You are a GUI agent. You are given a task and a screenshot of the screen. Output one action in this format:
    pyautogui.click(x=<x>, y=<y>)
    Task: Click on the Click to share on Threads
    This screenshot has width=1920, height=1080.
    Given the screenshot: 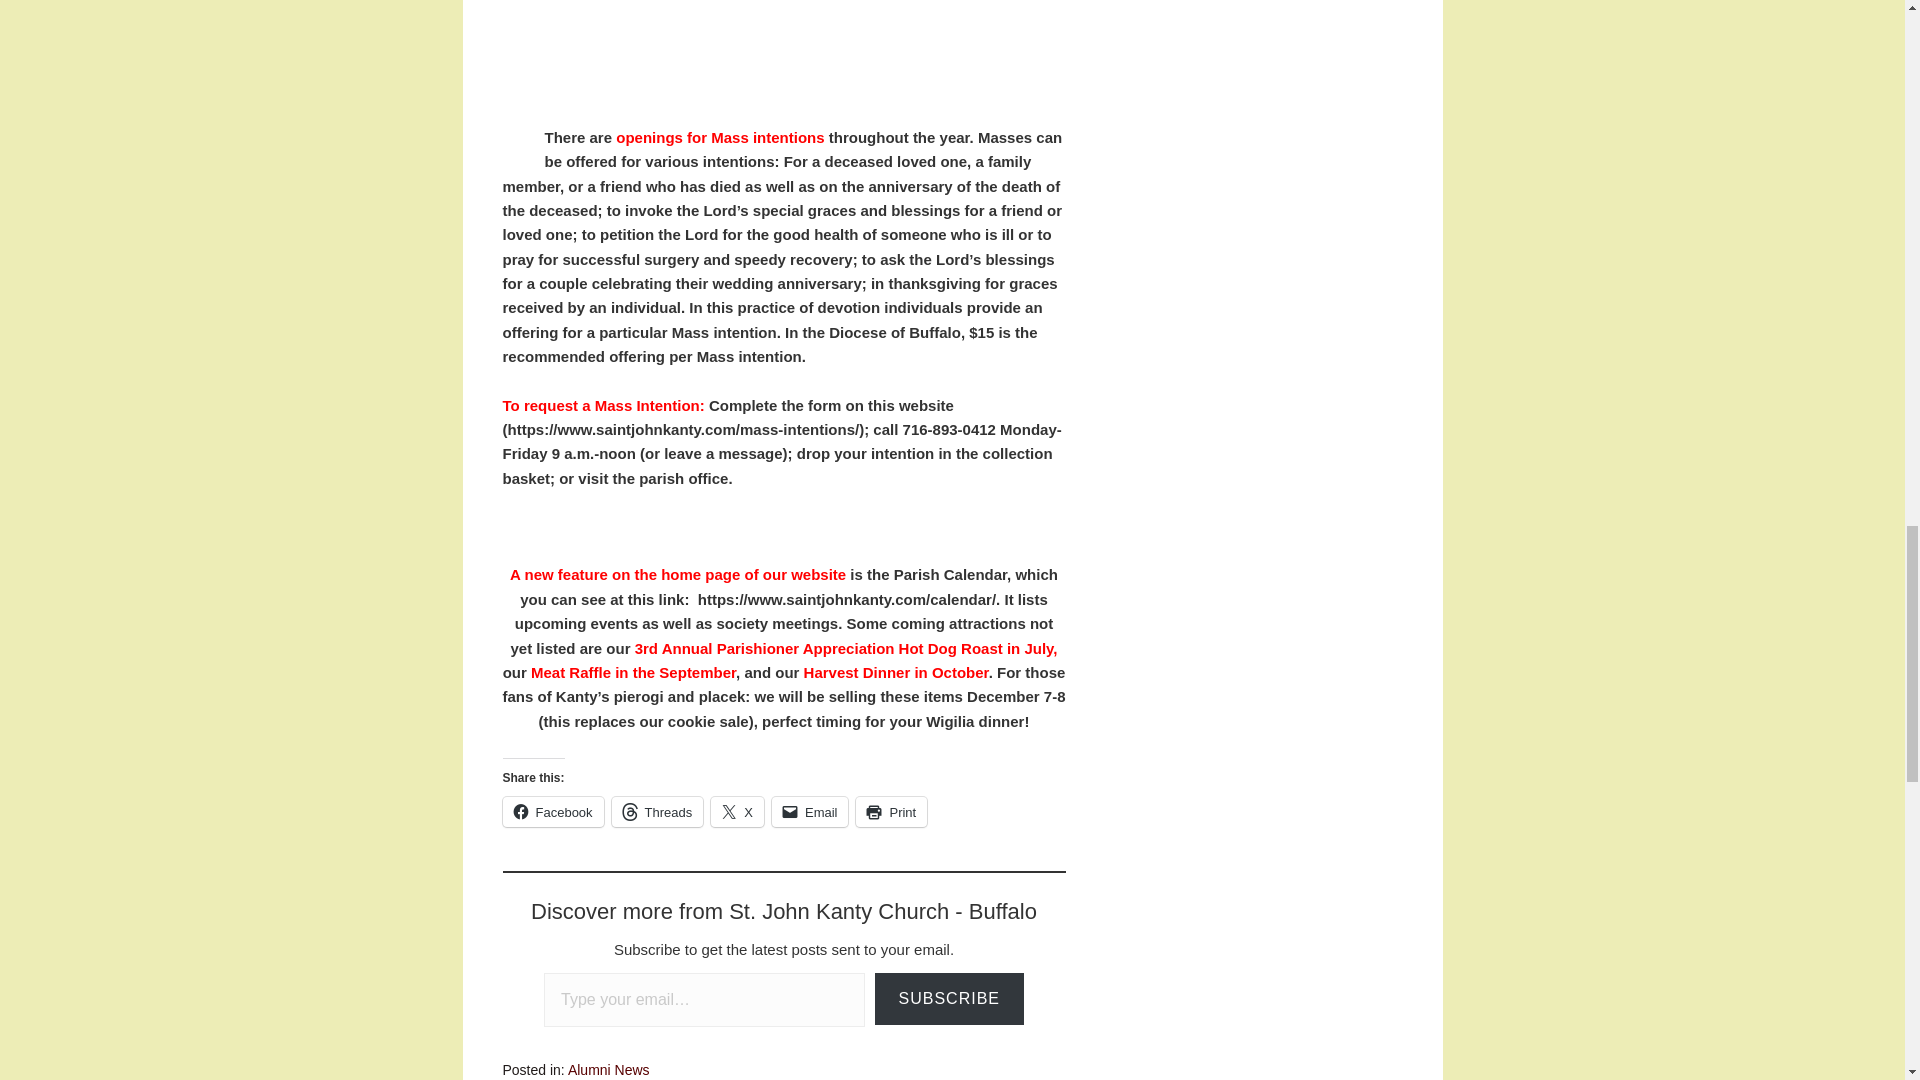 What is the action you would take?
    pyautogui.click(x=658, y=812)
    